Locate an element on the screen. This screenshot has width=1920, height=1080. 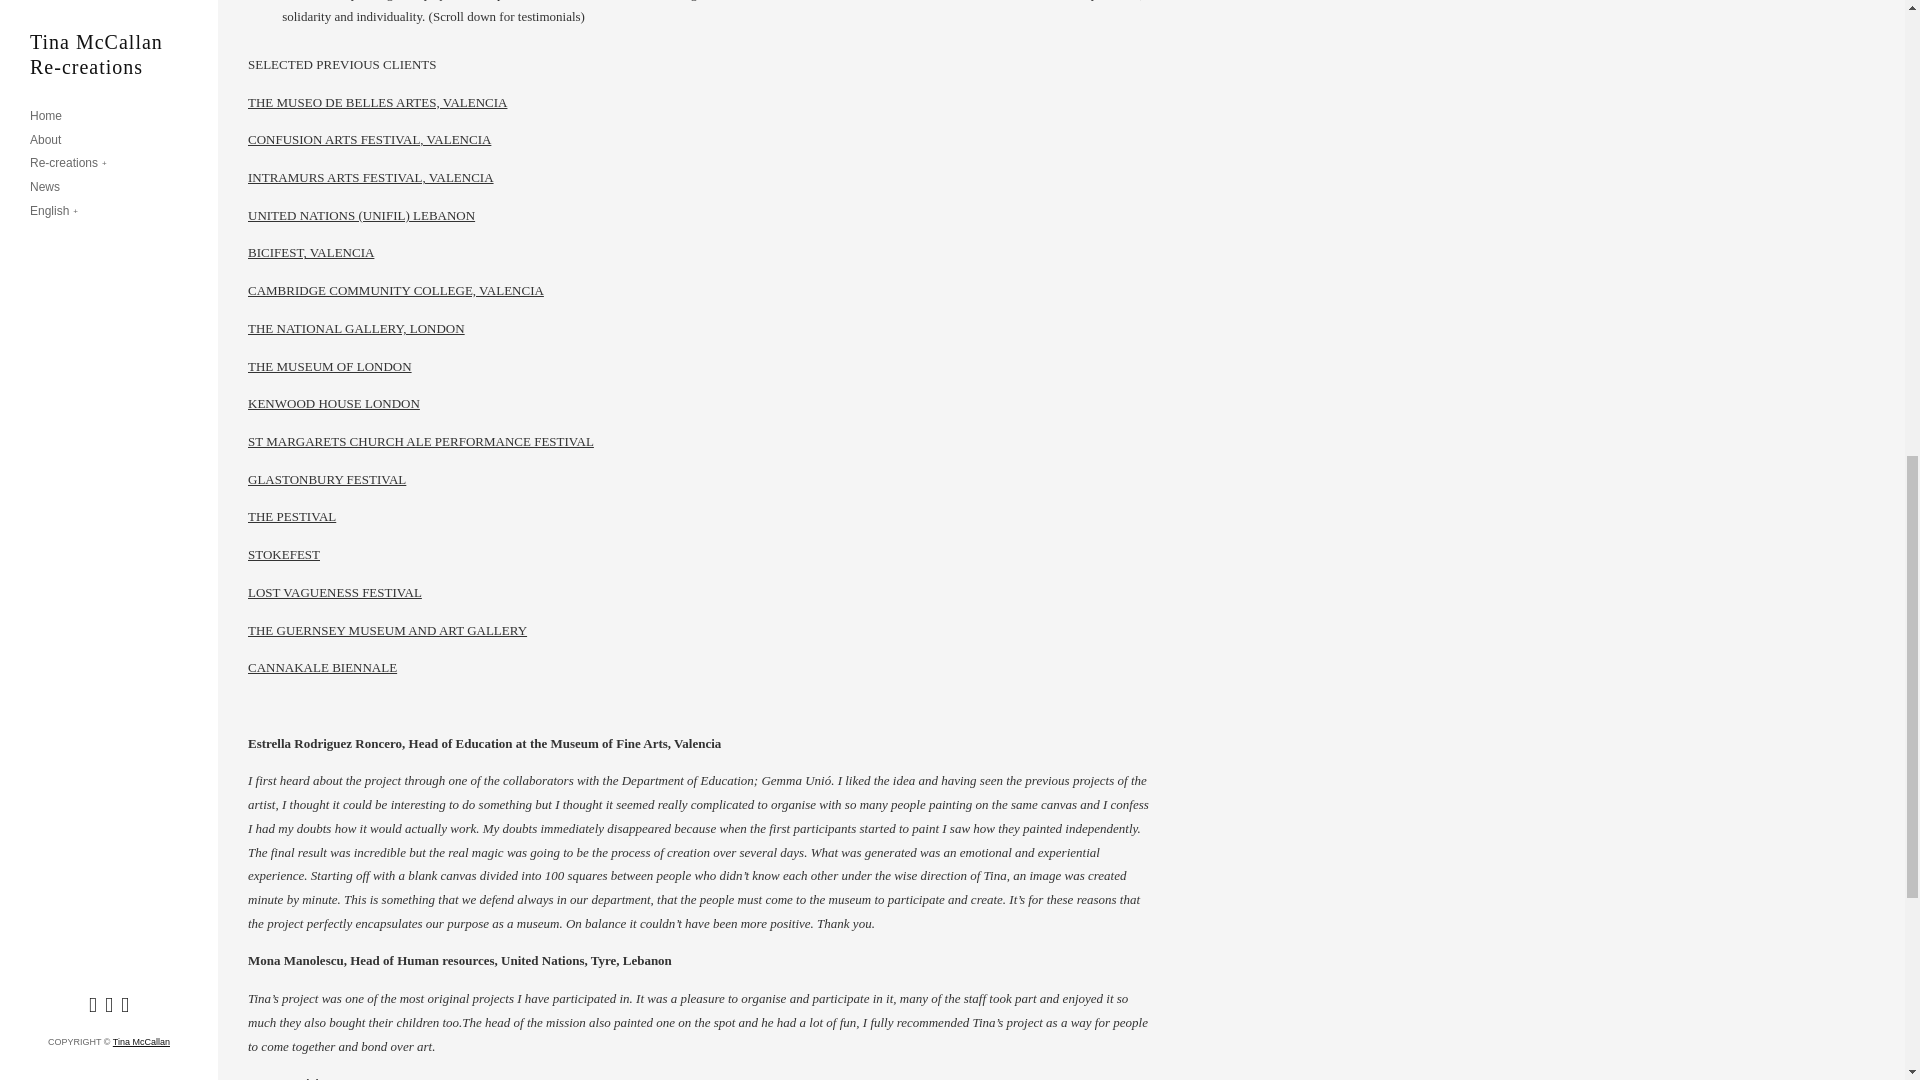
THE MUSEO DE BELLES ARTES, VALENCIA is located at coordinates (376, 102).